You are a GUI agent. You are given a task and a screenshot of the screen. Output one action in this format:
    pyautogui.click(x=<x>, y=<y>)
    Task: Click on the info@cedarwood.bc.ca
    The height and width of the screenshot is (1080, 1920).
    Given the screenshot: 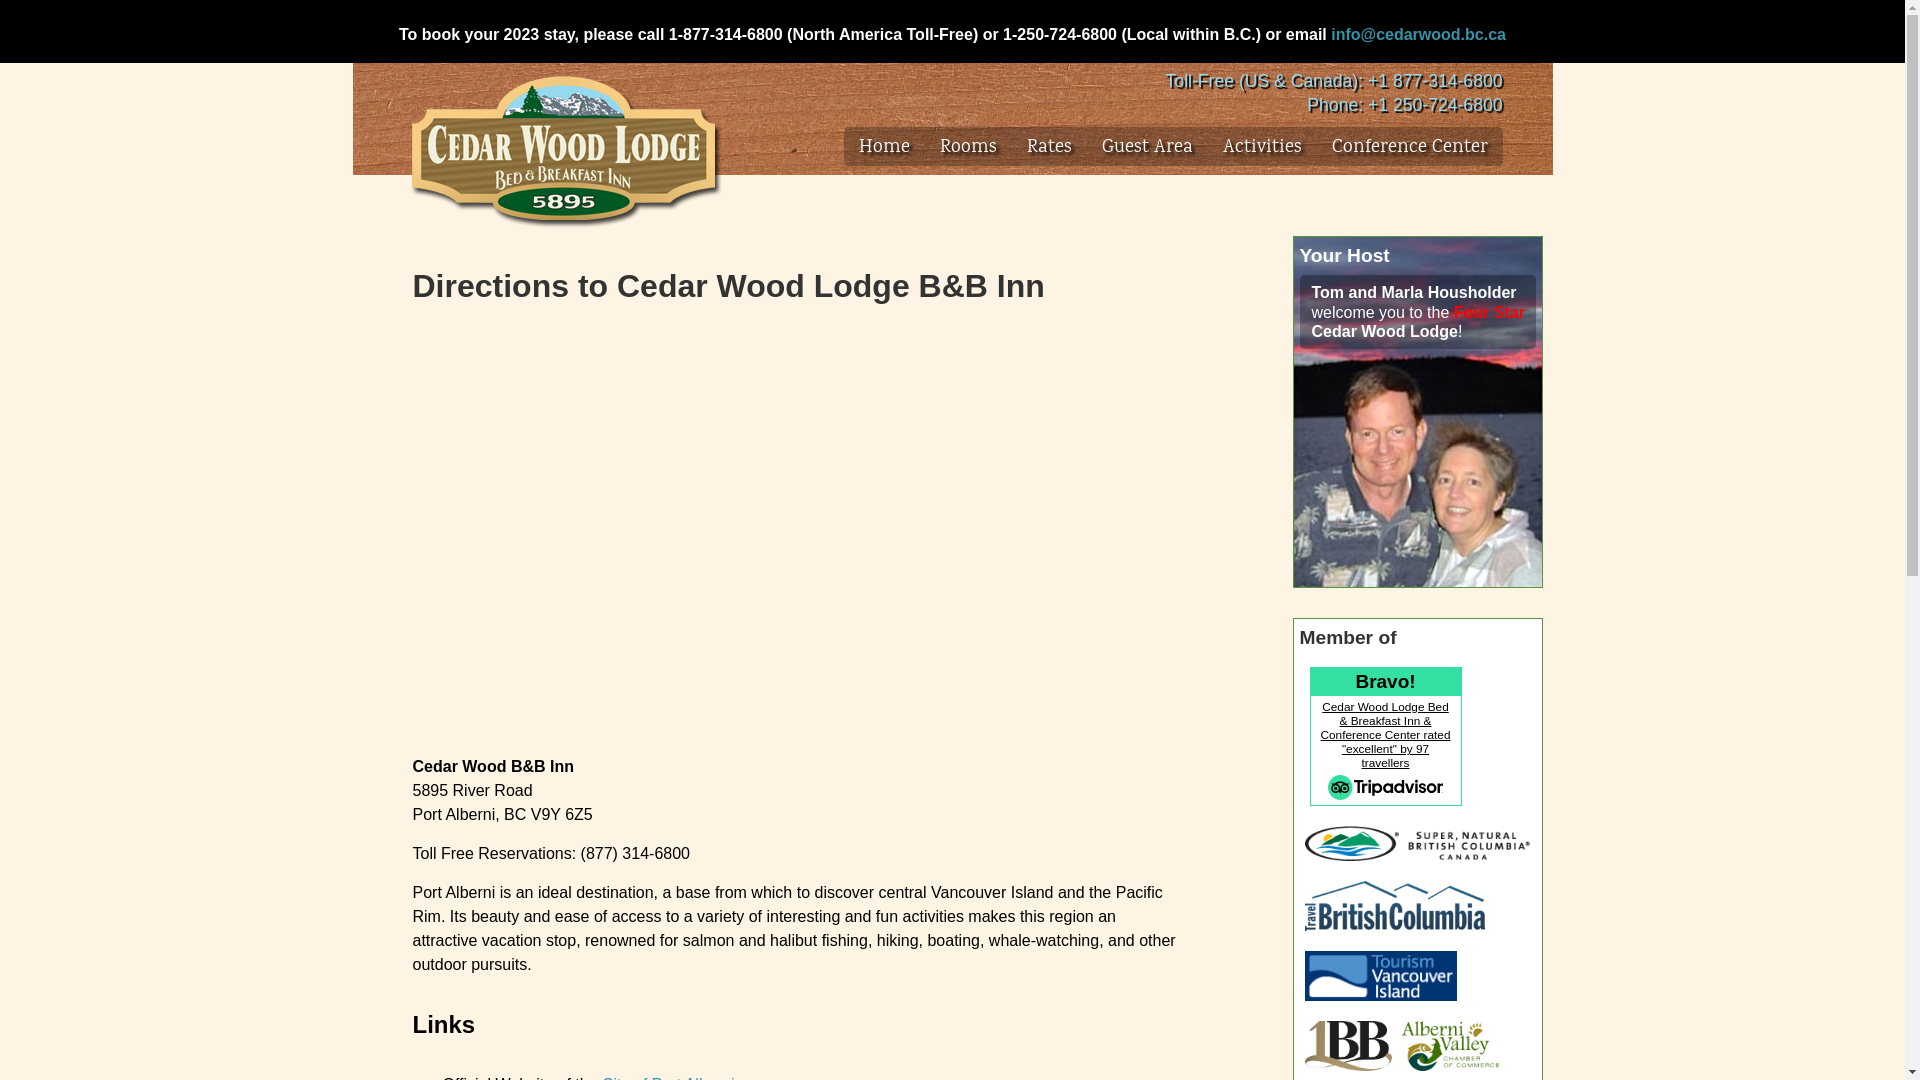 What is the action you would take?
    pyautogui.click(x=1418, y=34)
    